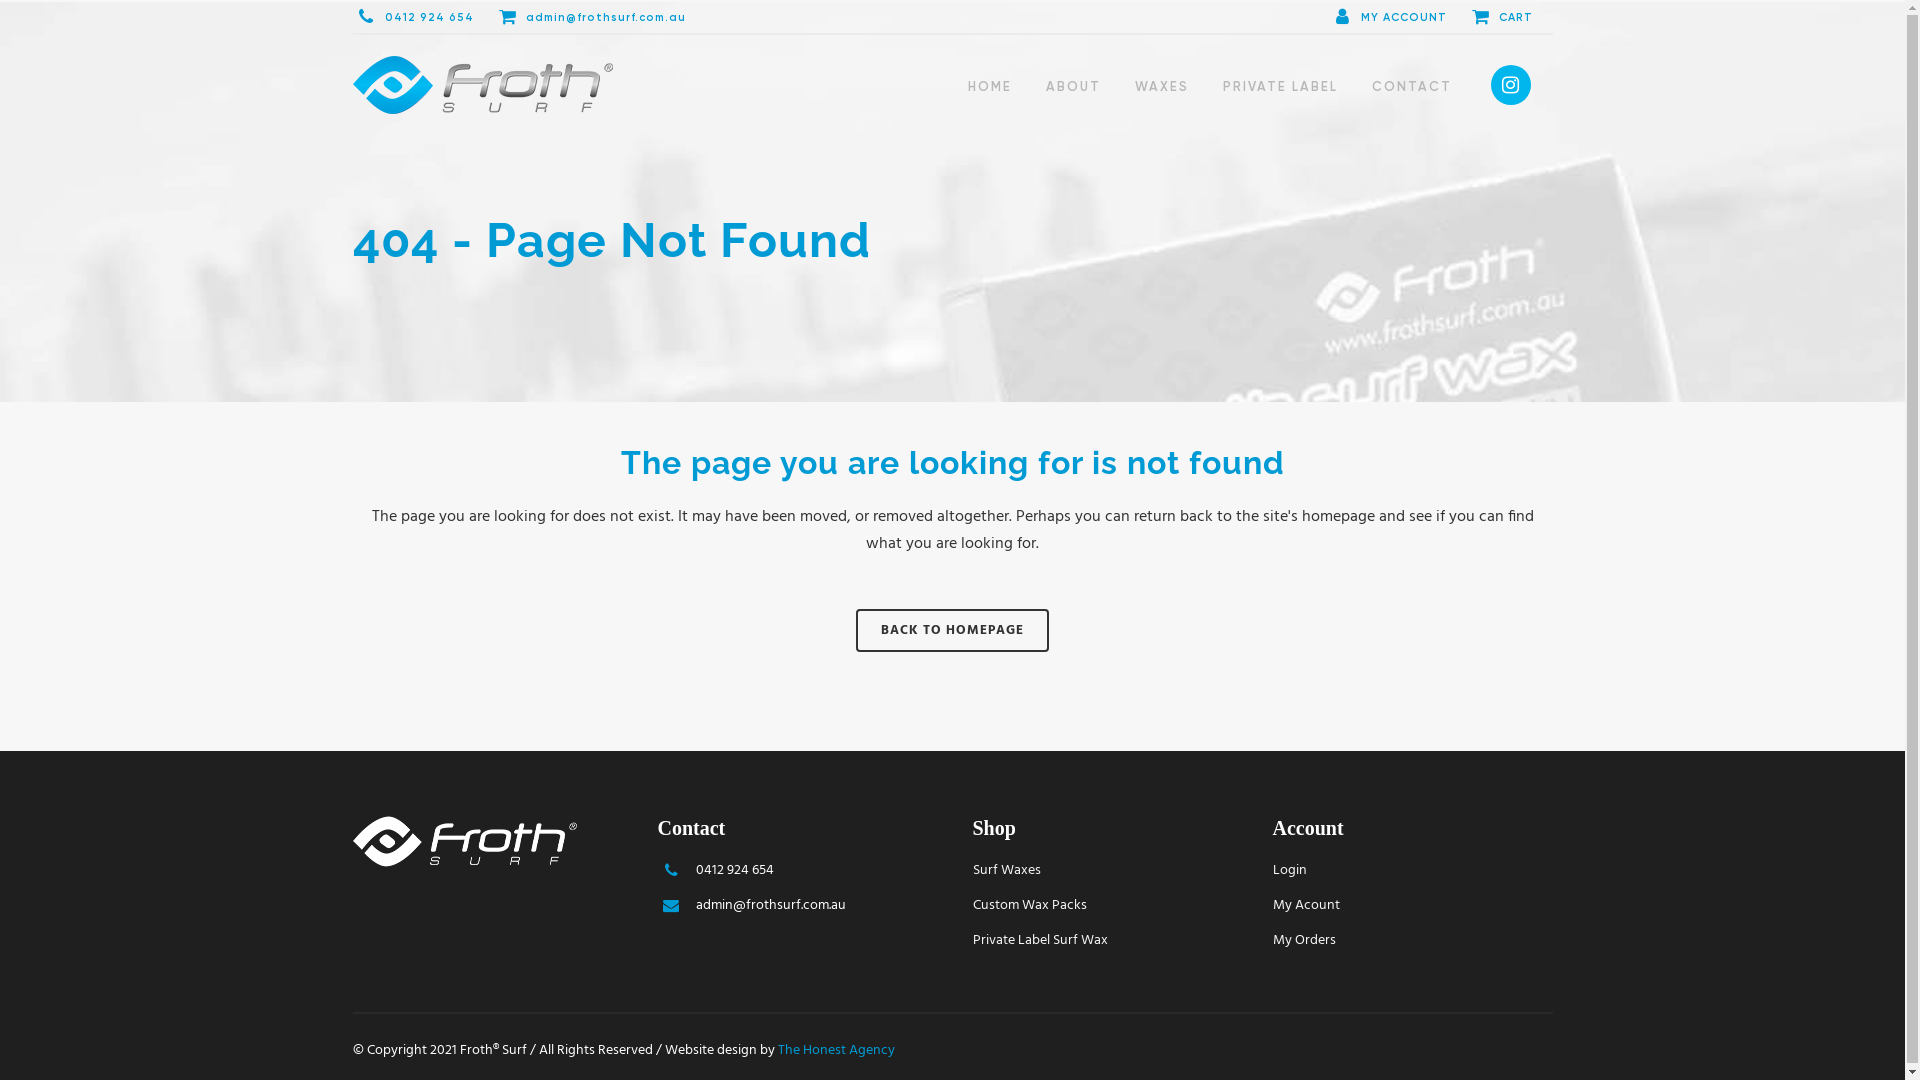 The image size is (1920, 1080). What do you see at coordinates (1280, 86) in the screenshot?
I see `PRIVATE LABEL` at bounding box center [1280, 86].